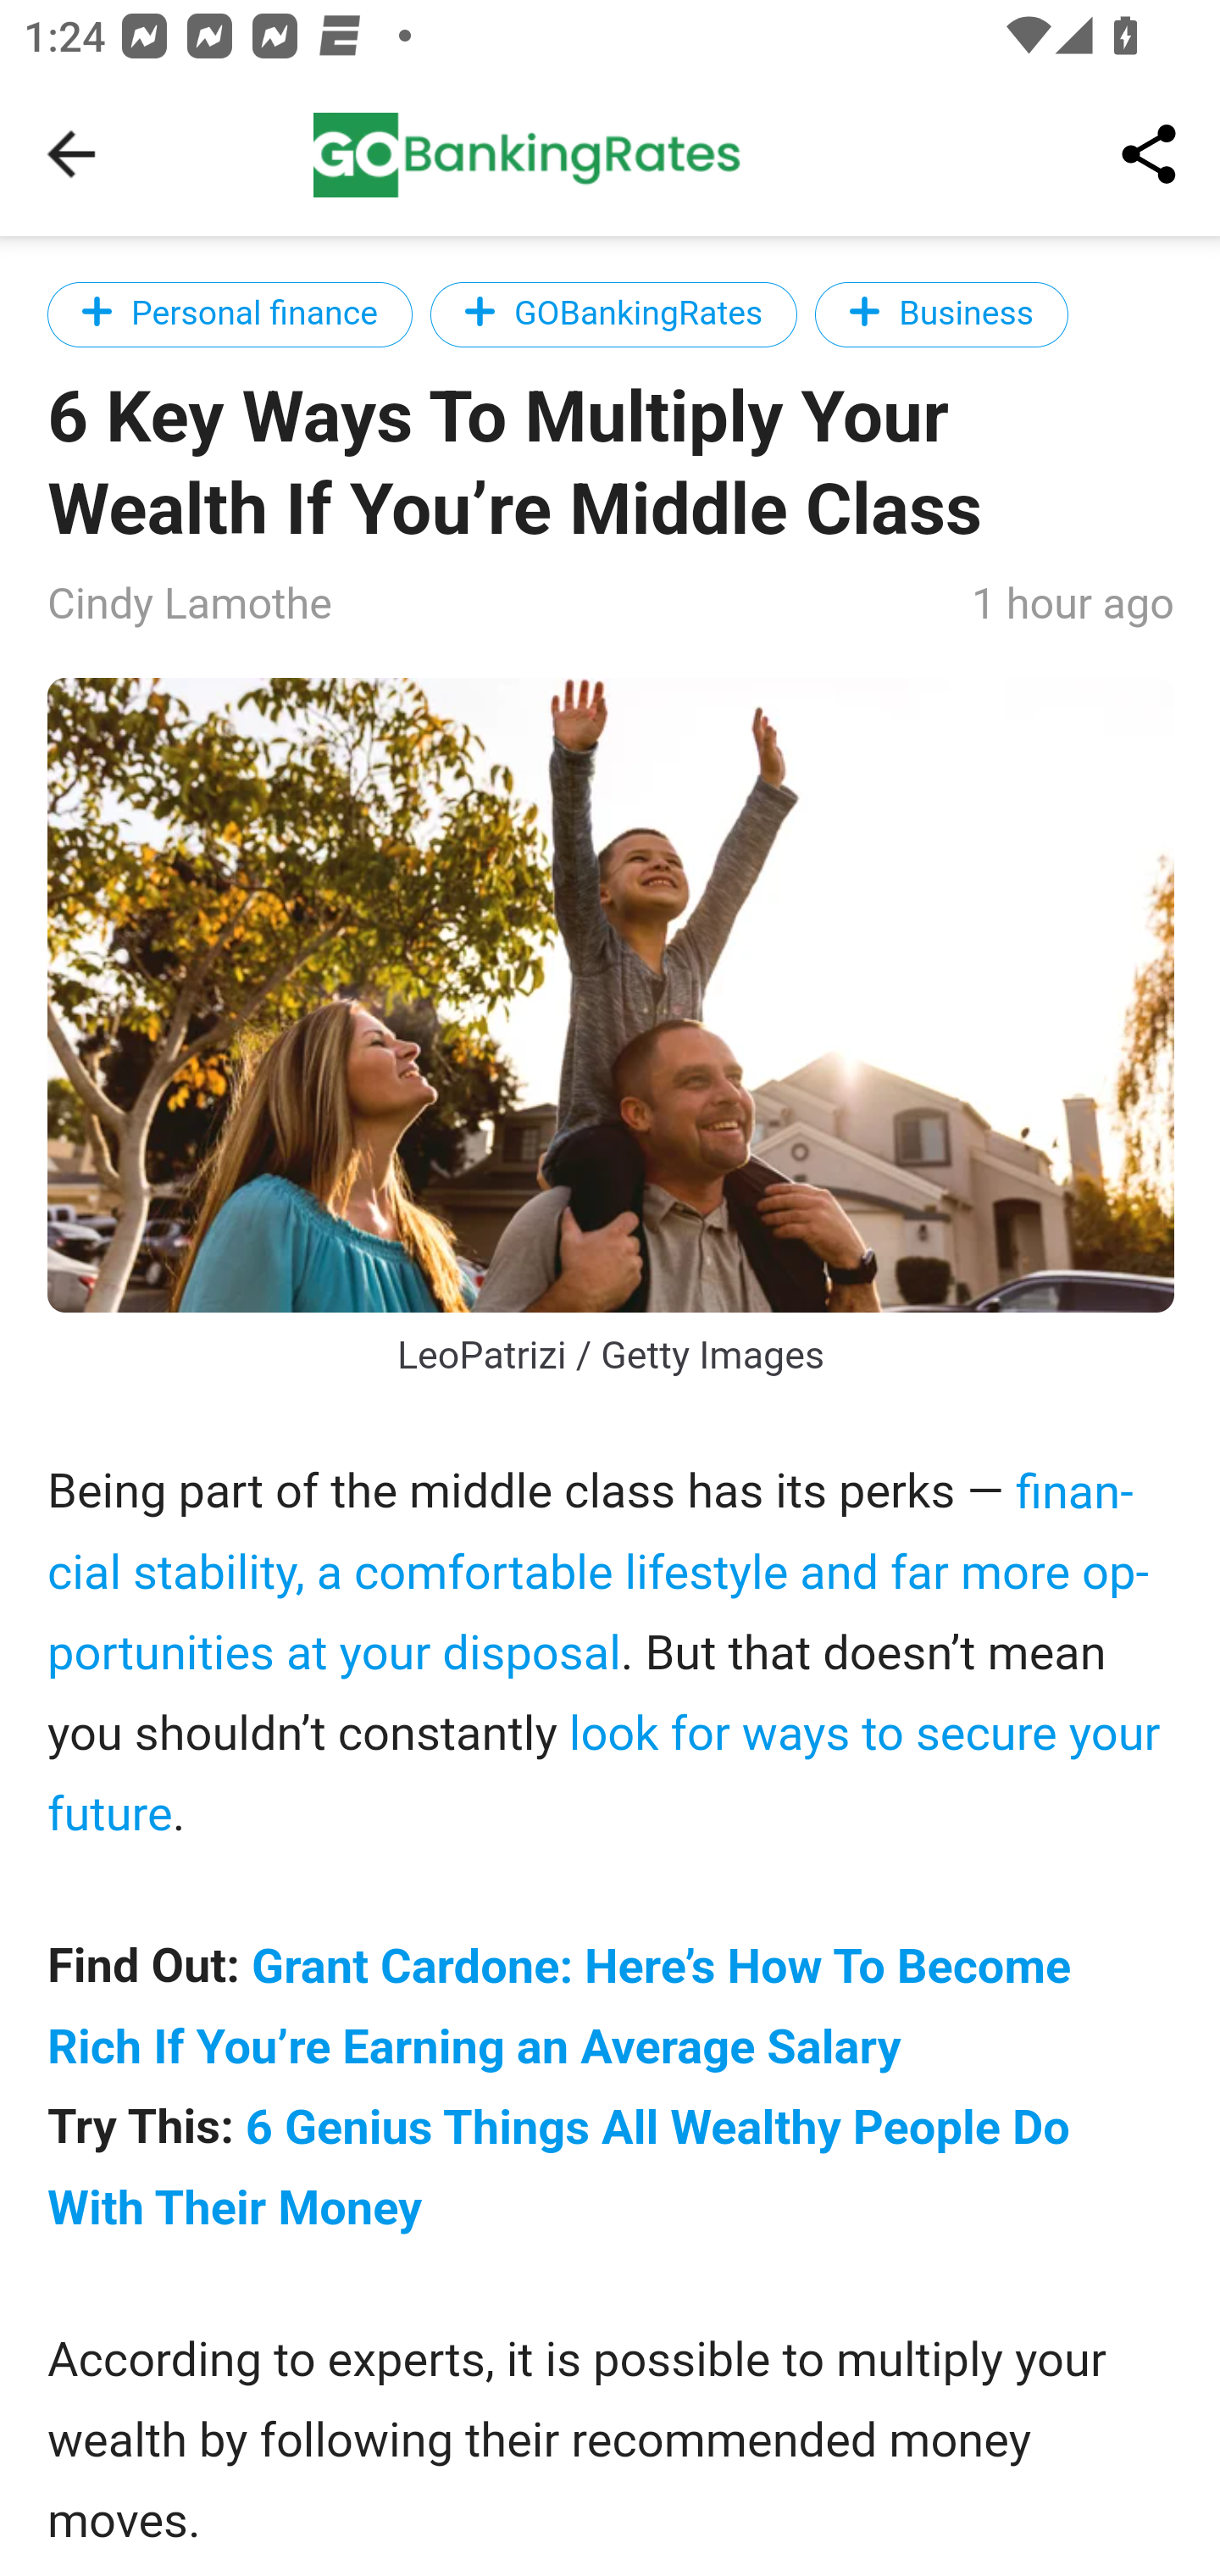  Describe the element at coordinates (613, 314) in the screenshot. I see `GOBankingRates` at that location.